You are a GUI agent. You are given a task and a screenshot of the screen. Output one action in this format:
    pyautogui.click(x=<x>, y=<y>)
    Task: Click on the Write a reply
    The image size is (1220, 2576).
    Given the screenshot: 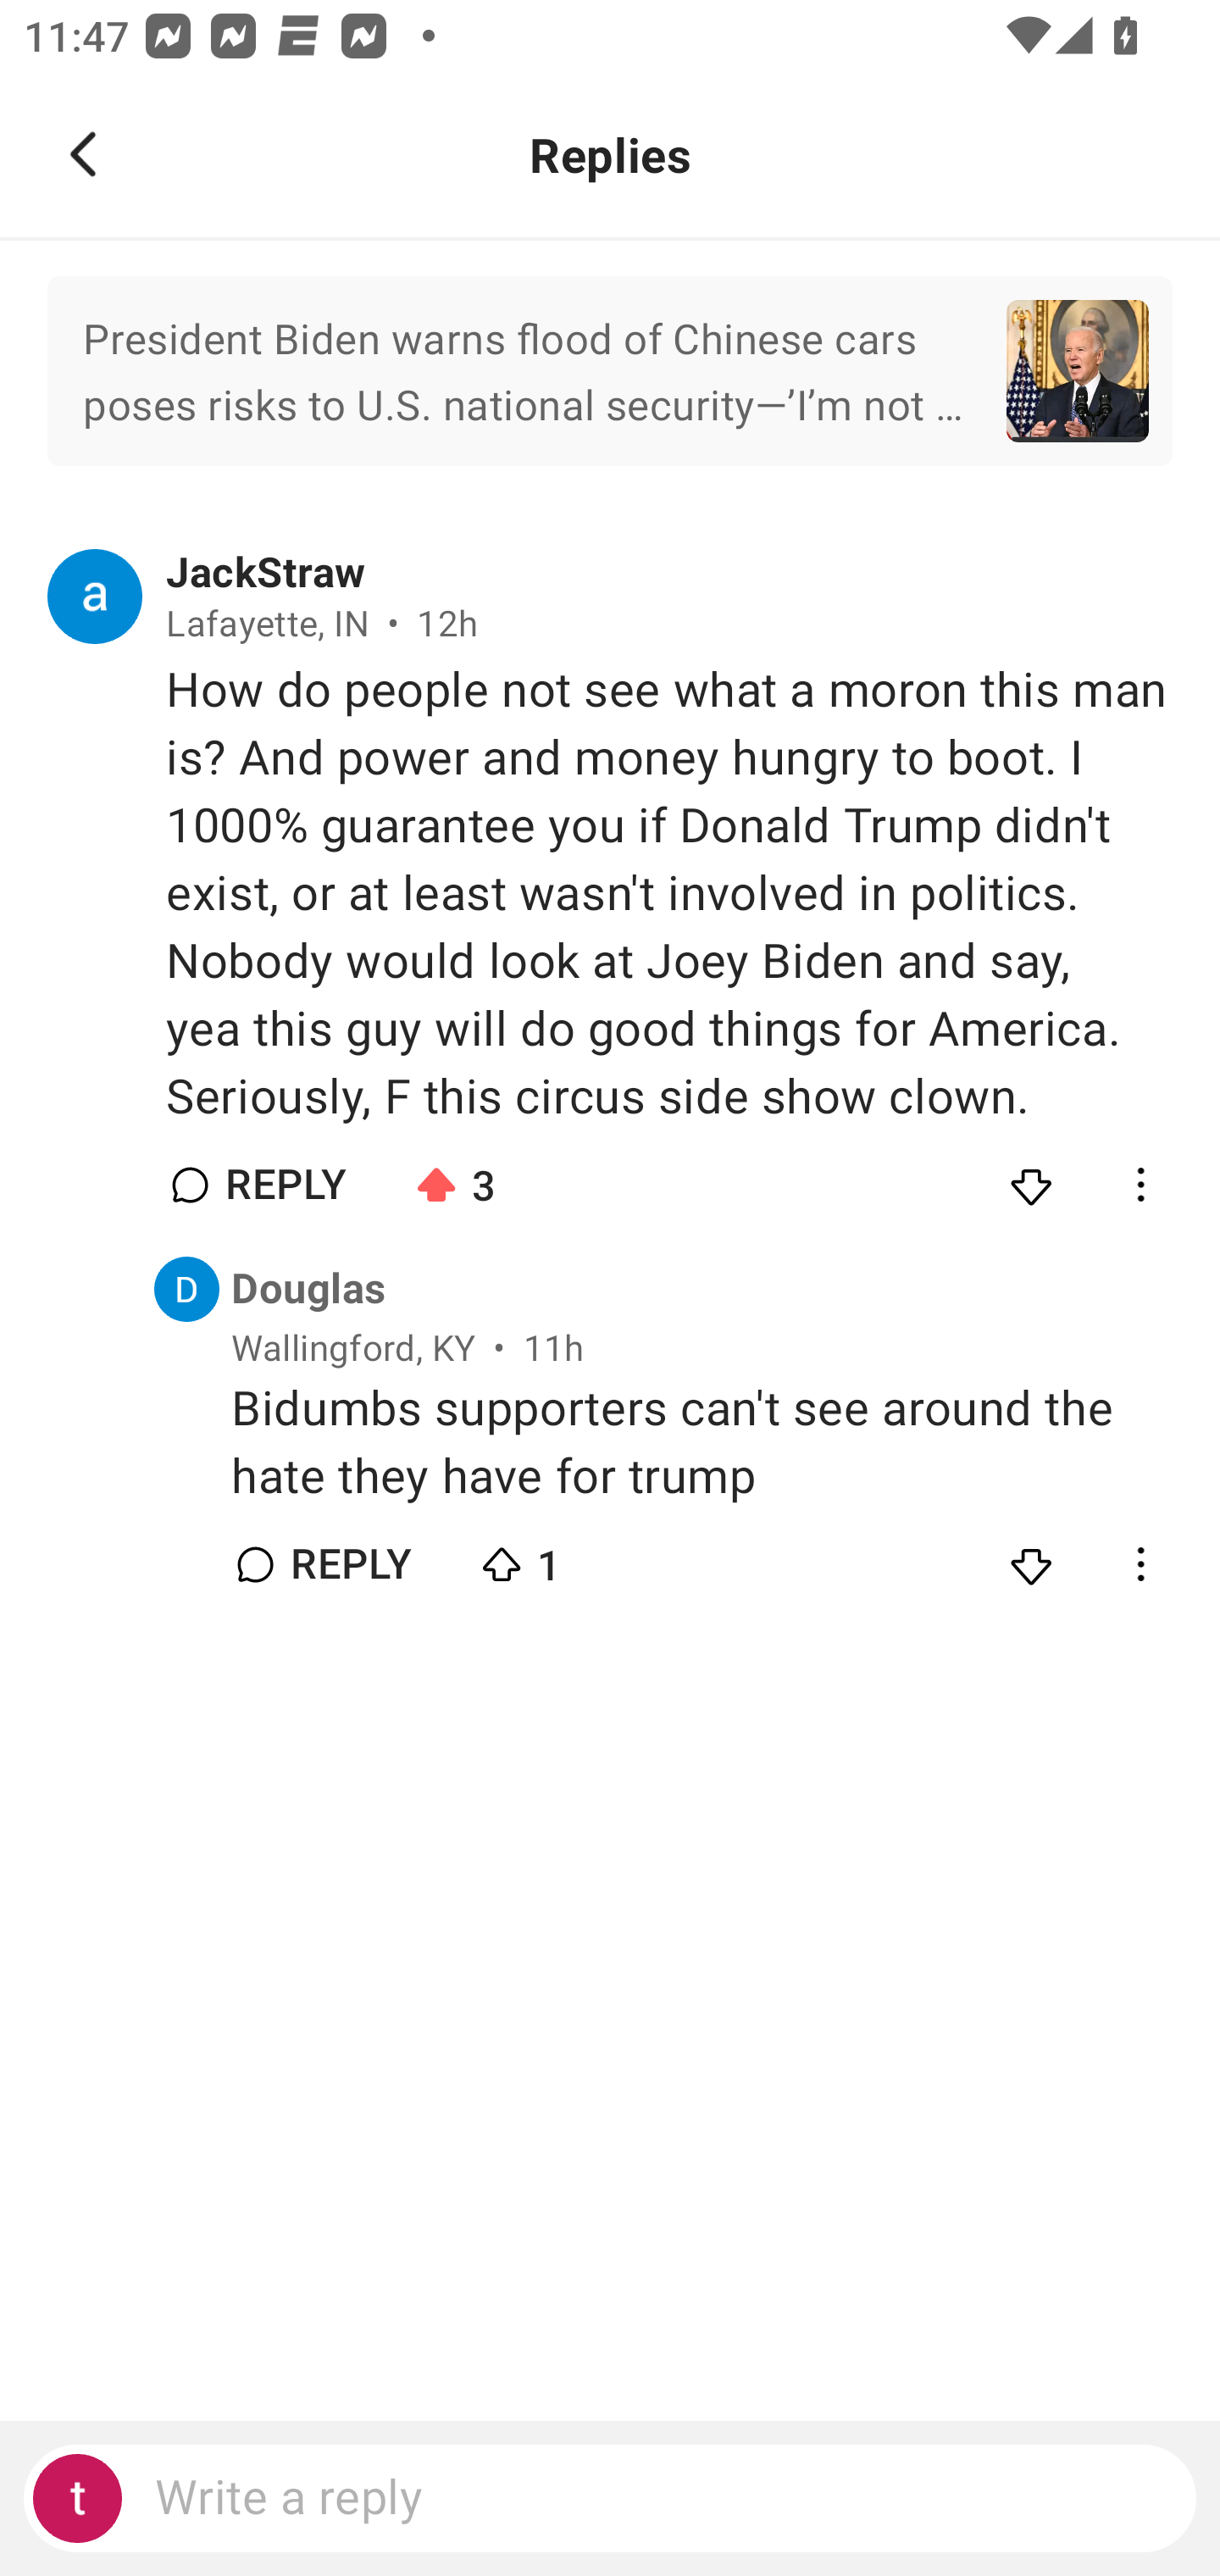 What is the action you would take?
    pyautogui.click(x=610, y=2498)
    